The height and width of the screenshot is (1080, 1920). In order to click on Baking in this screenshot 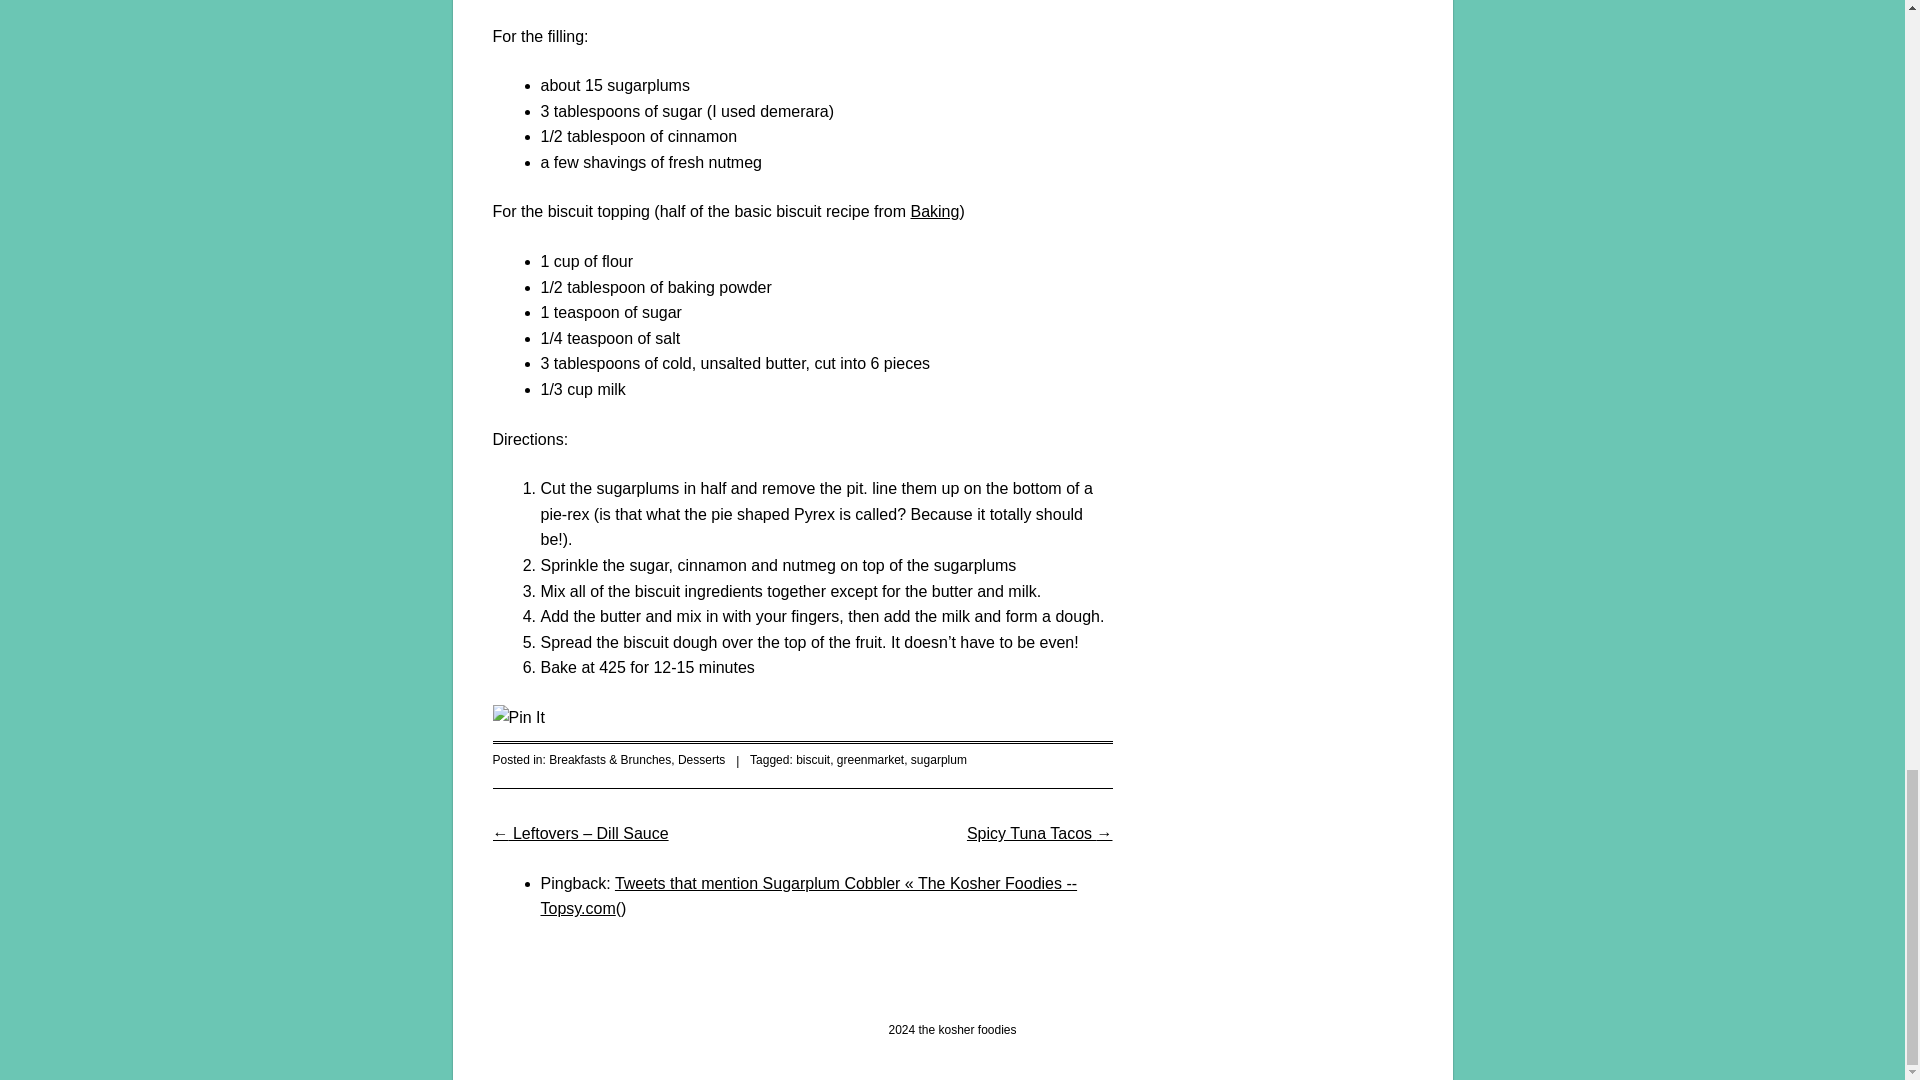, I will do `click(934, 212)`.